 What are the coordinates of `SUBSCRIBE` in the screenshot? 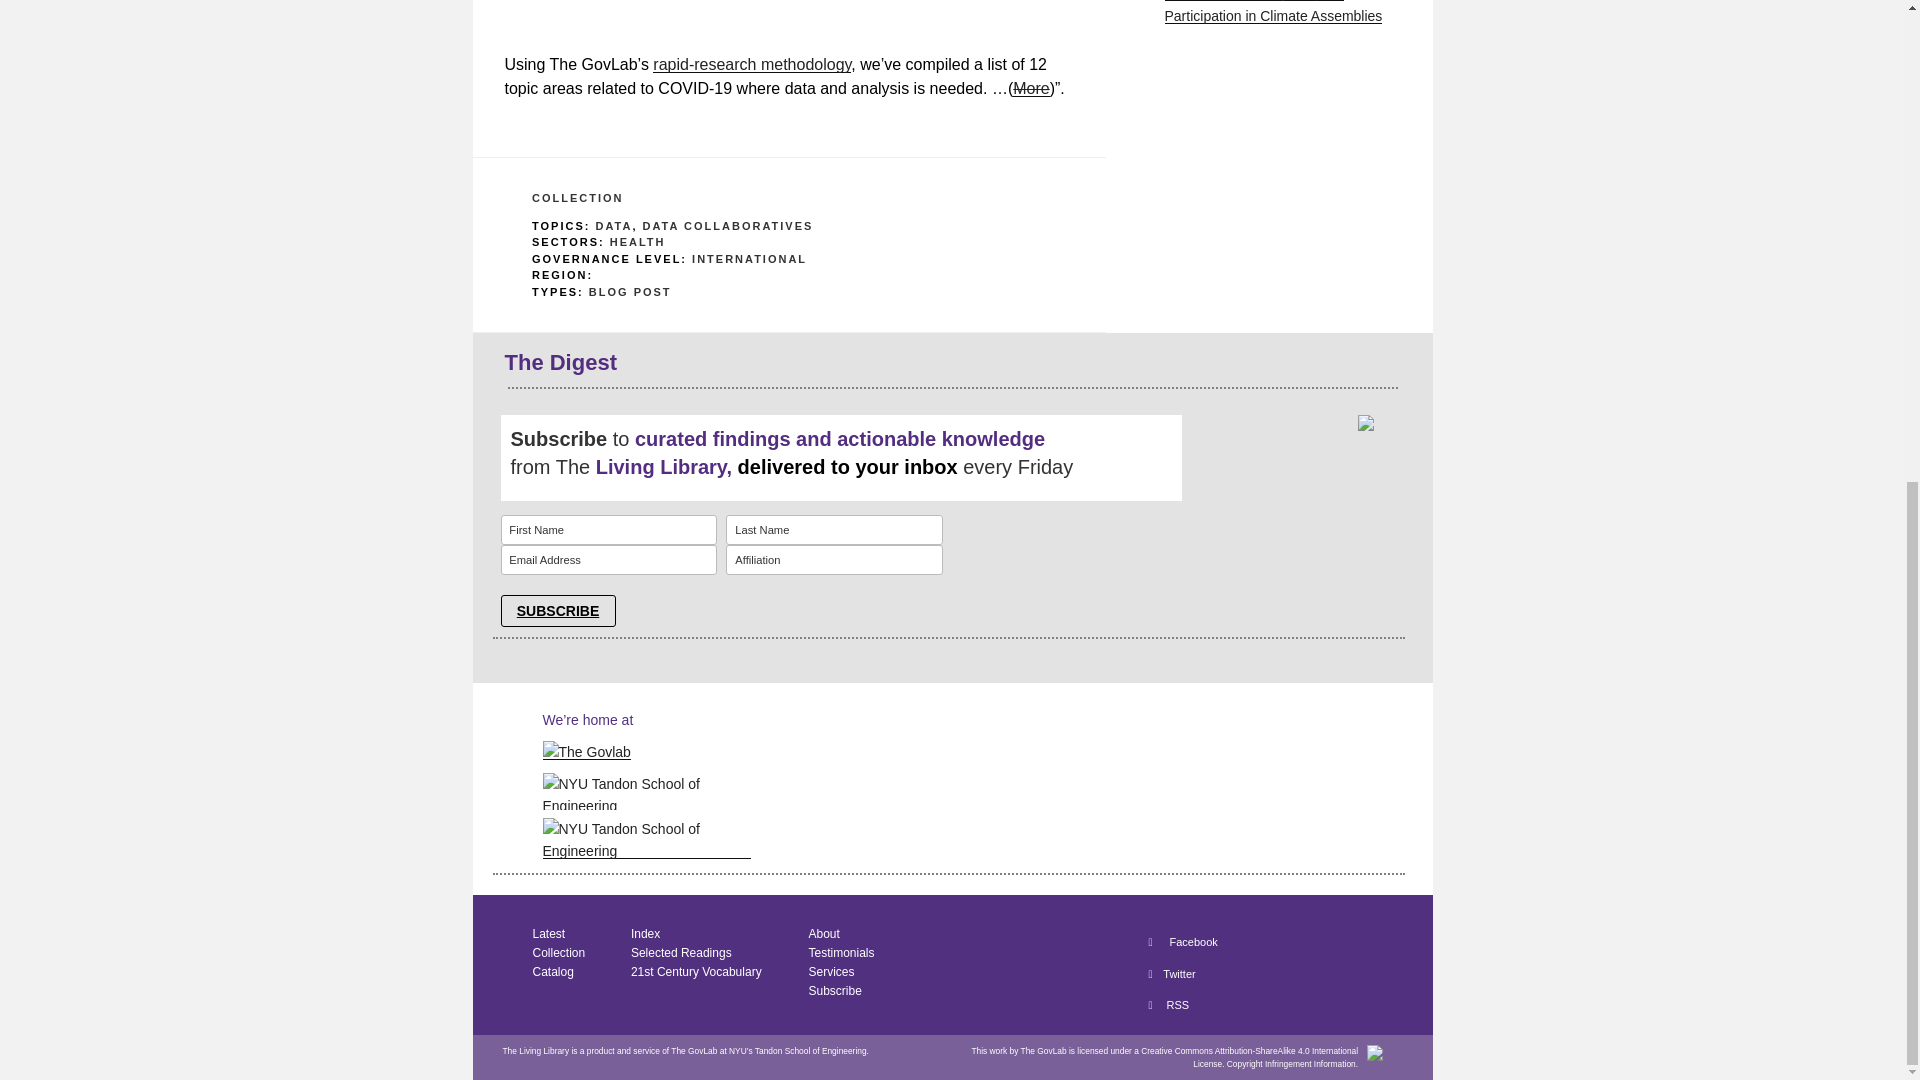 It's located at (556, 611).